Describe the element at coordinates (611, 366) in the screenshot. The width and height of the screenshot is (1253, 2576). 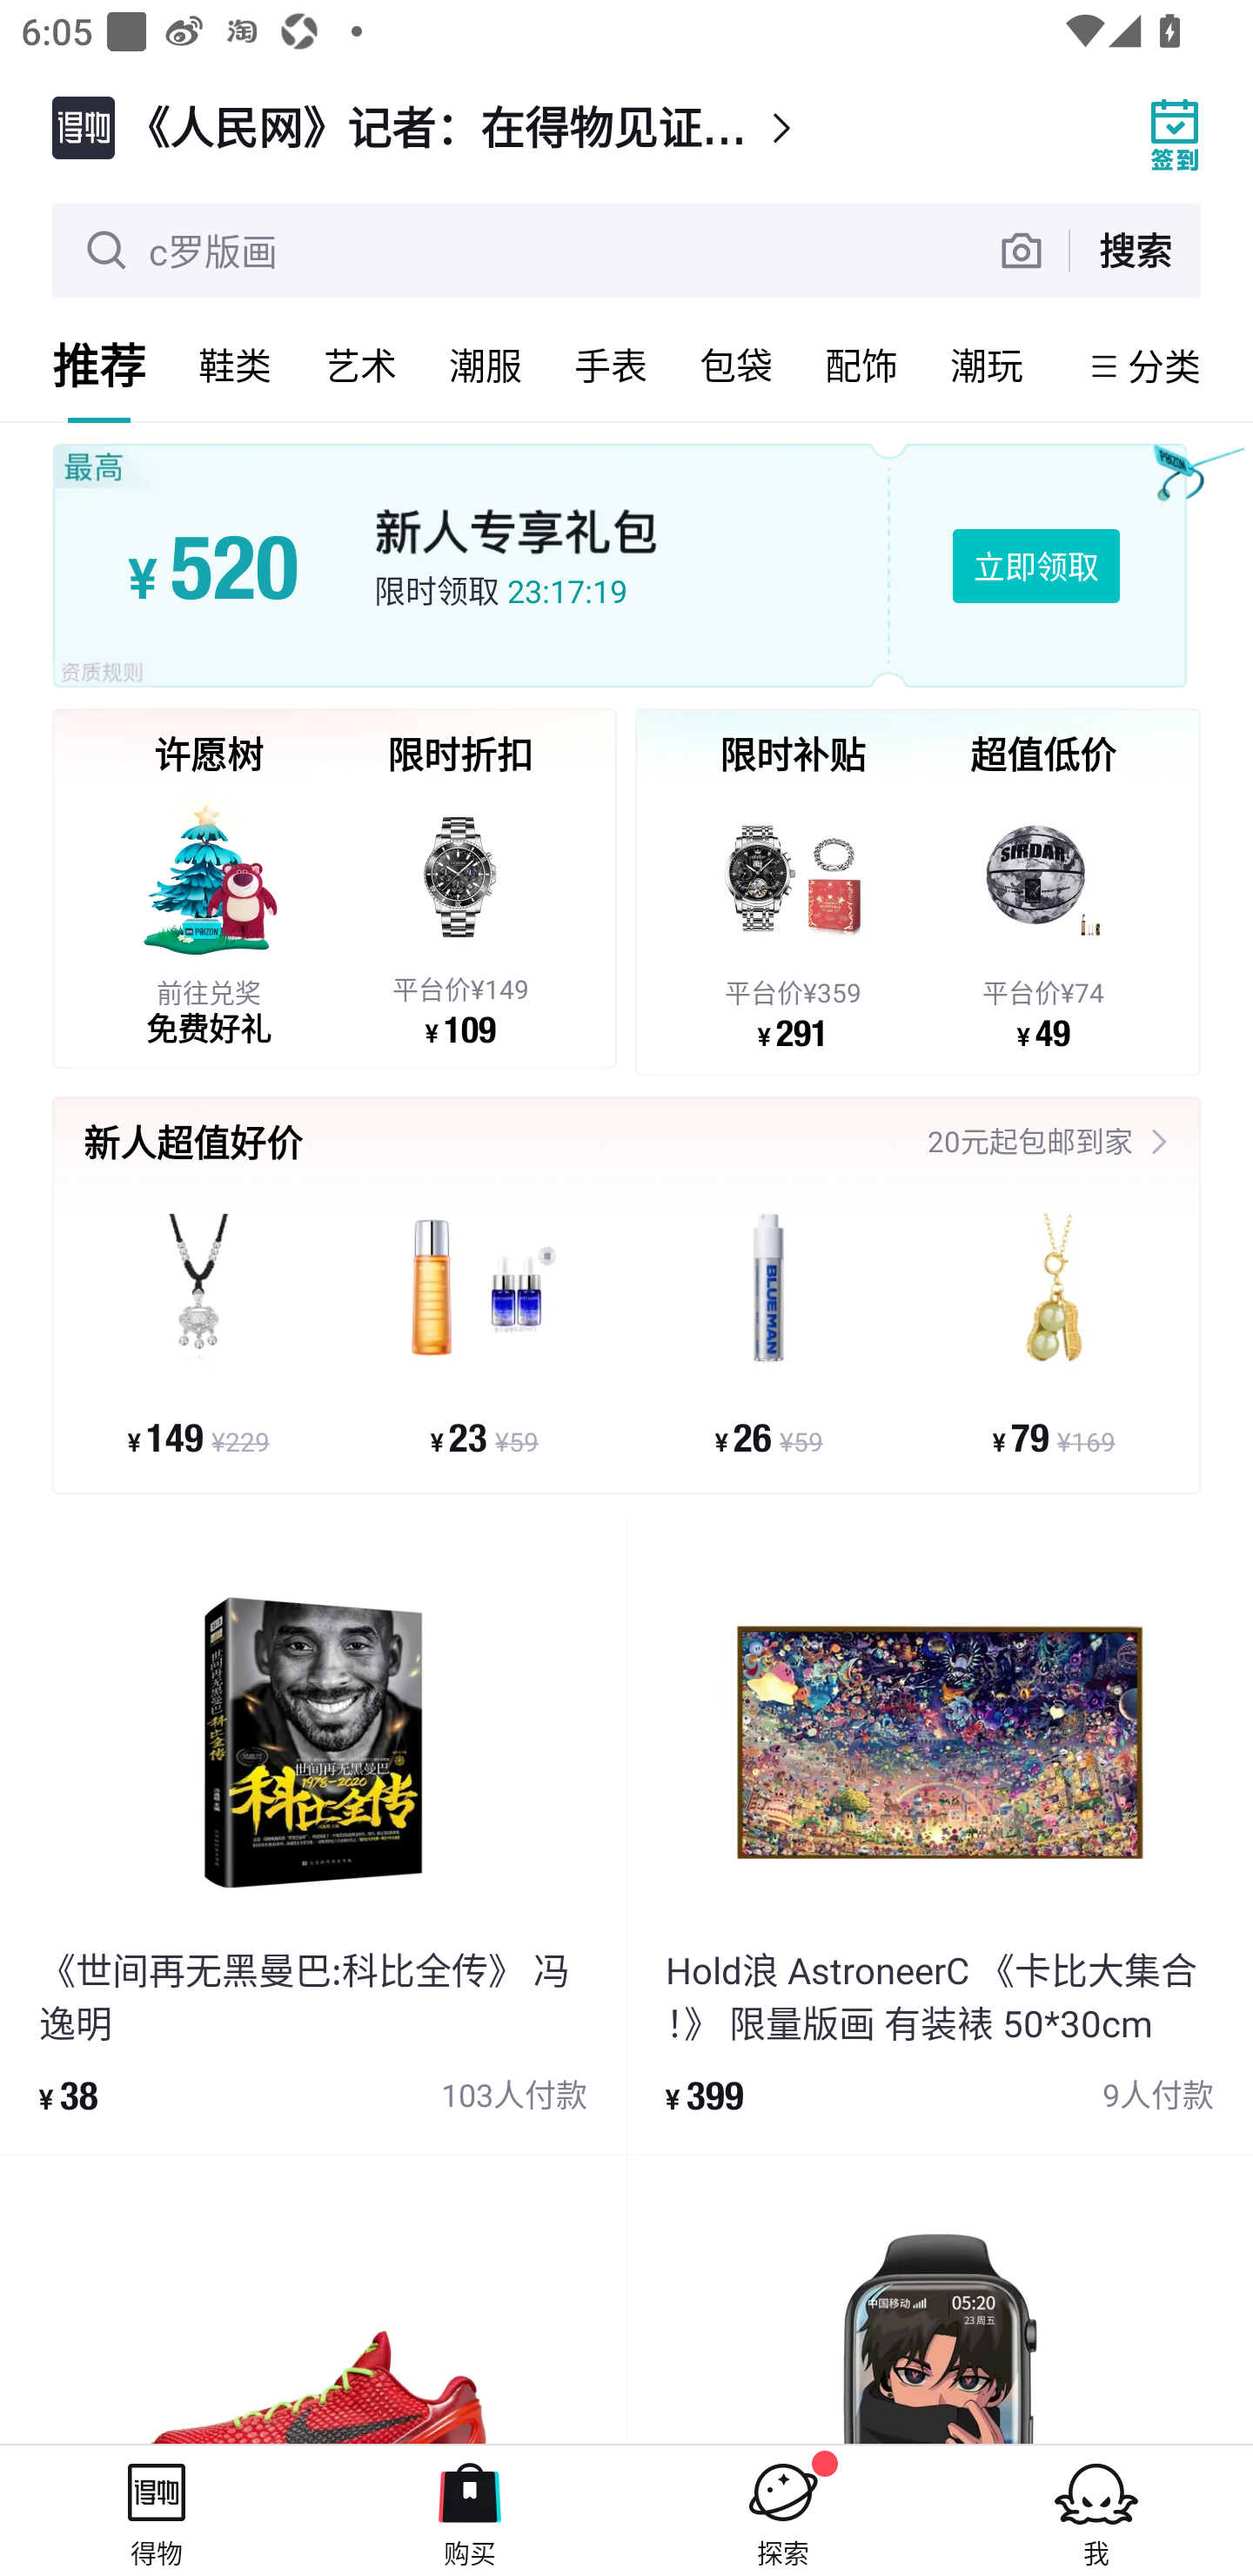
I see `手表` at that location.